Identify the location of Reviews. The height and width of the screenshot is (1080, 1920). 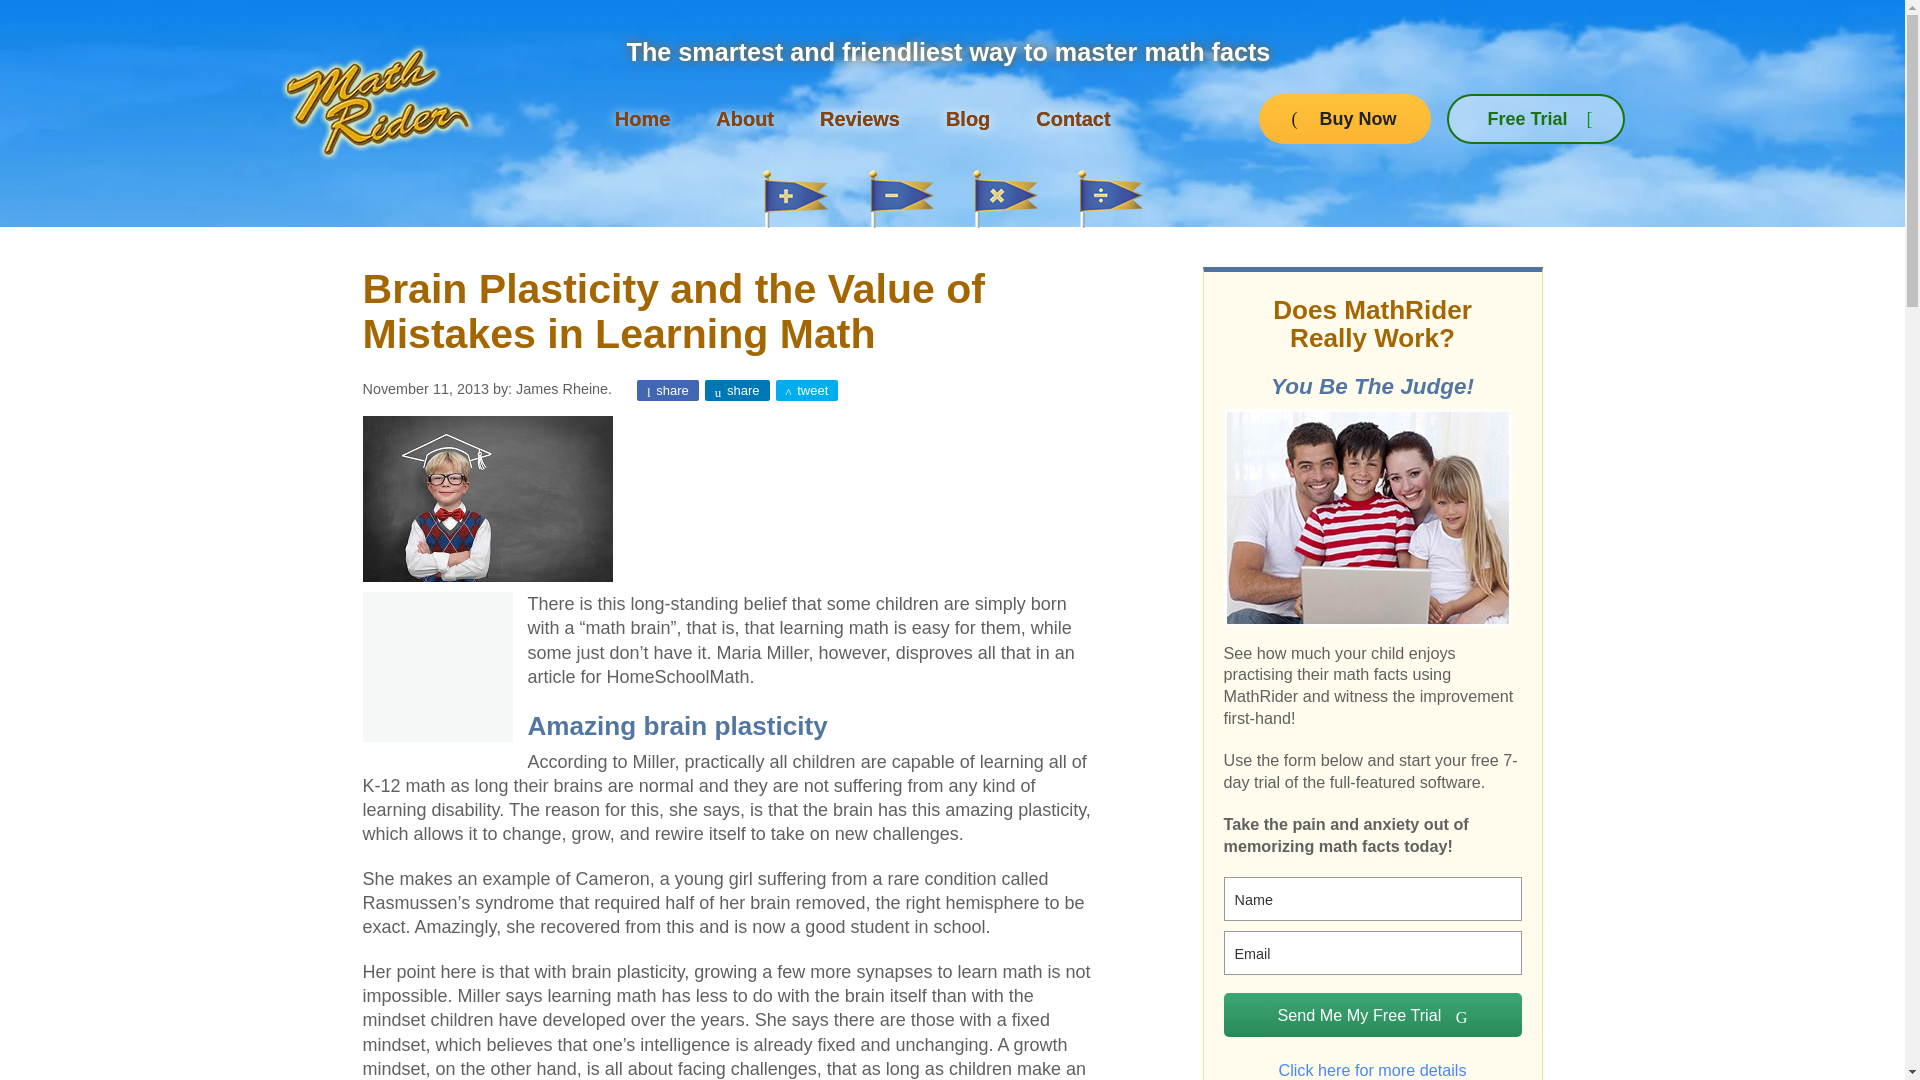
(860, 119).